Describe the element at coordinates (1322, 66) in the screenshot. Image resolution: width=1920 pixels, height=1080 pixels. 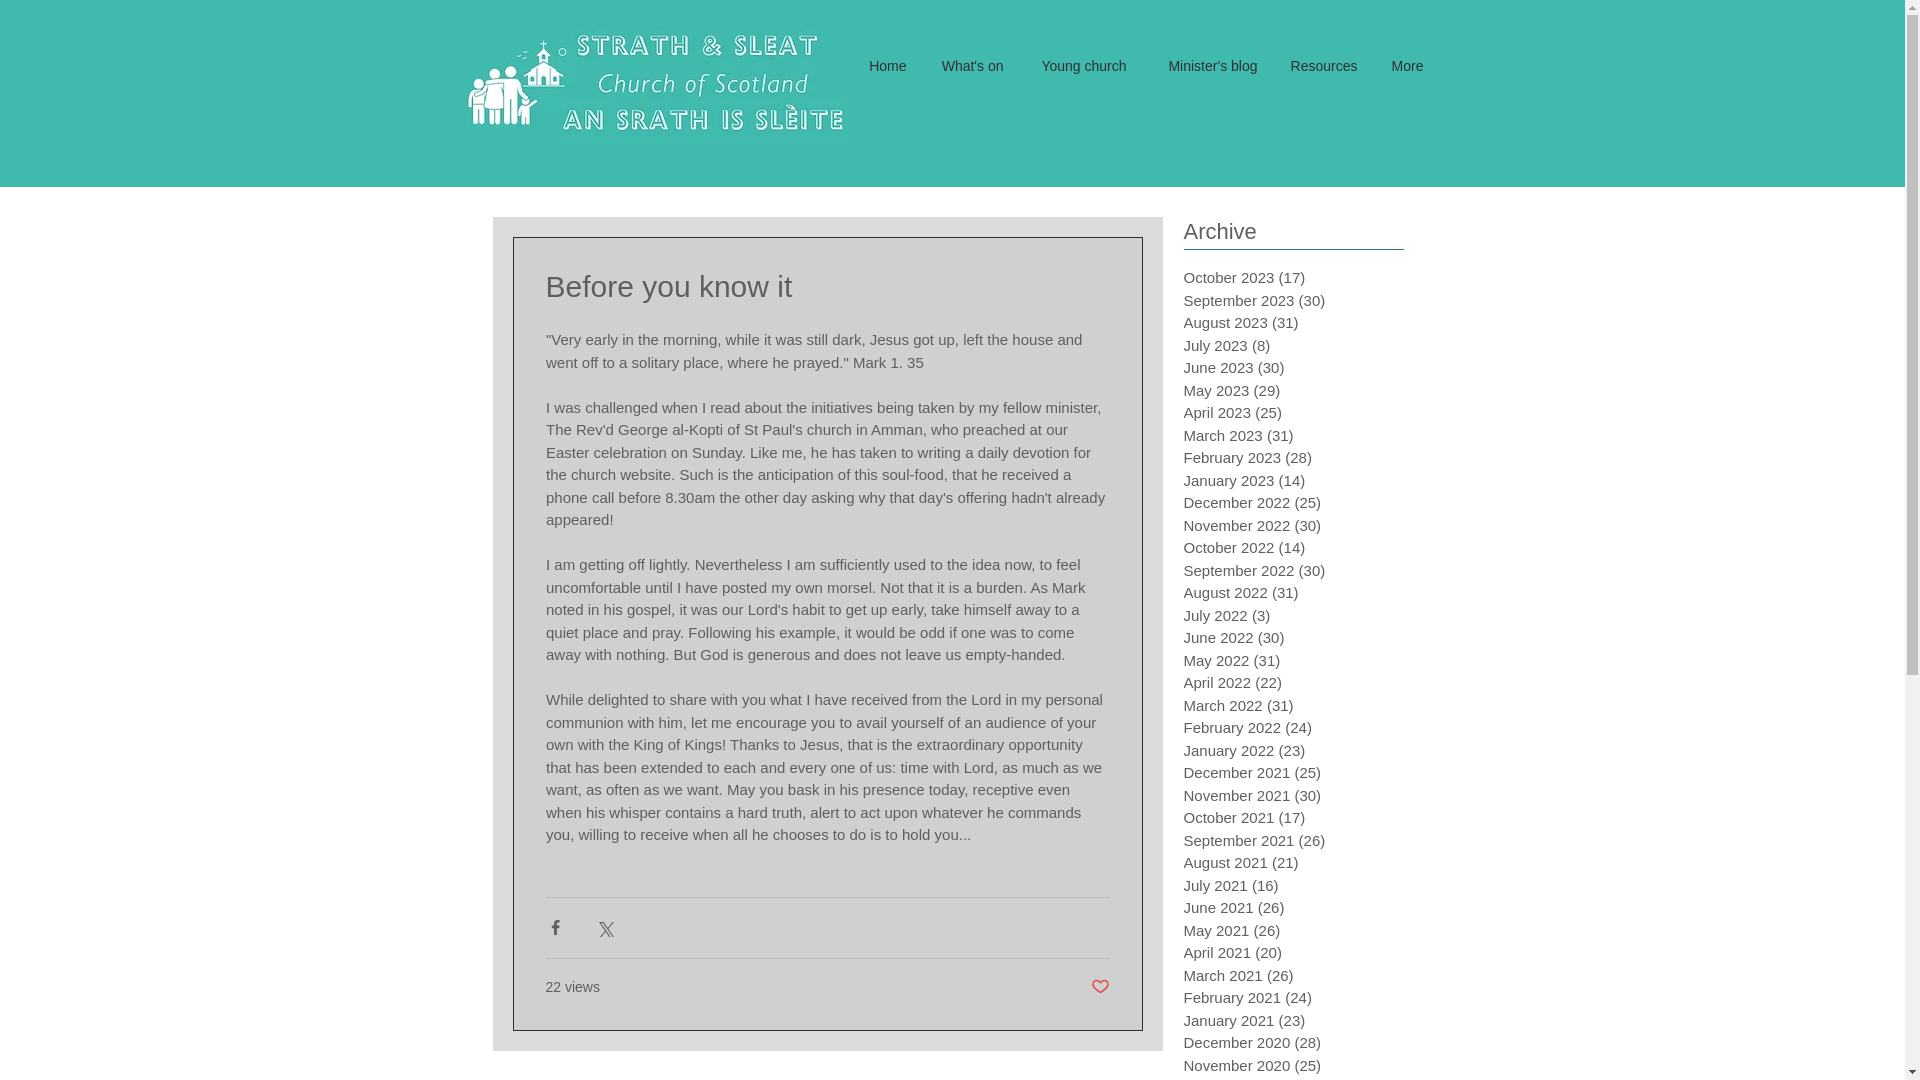
I see `Resources` at that location.